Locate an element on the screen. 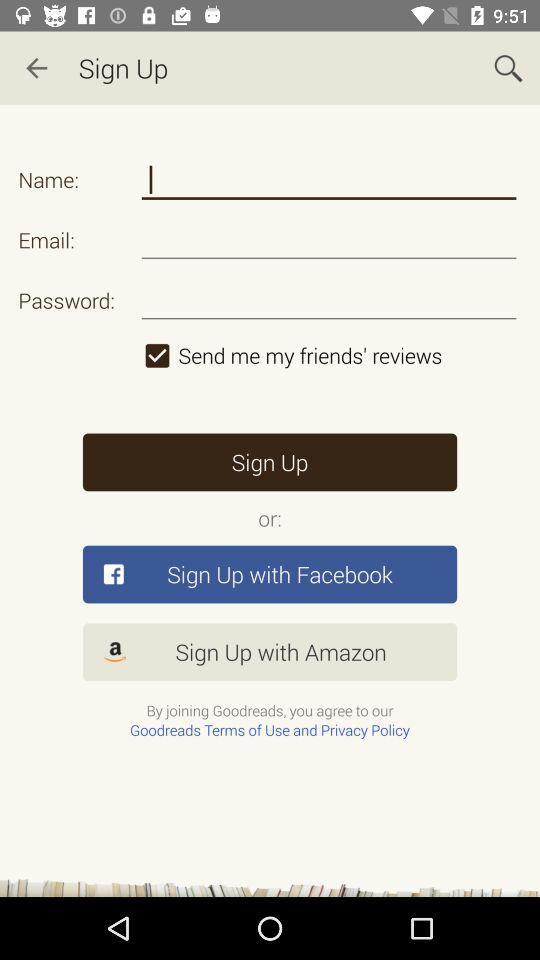 The image size is (540, 960). select the item below the password: is located at coordinates (328, 355).